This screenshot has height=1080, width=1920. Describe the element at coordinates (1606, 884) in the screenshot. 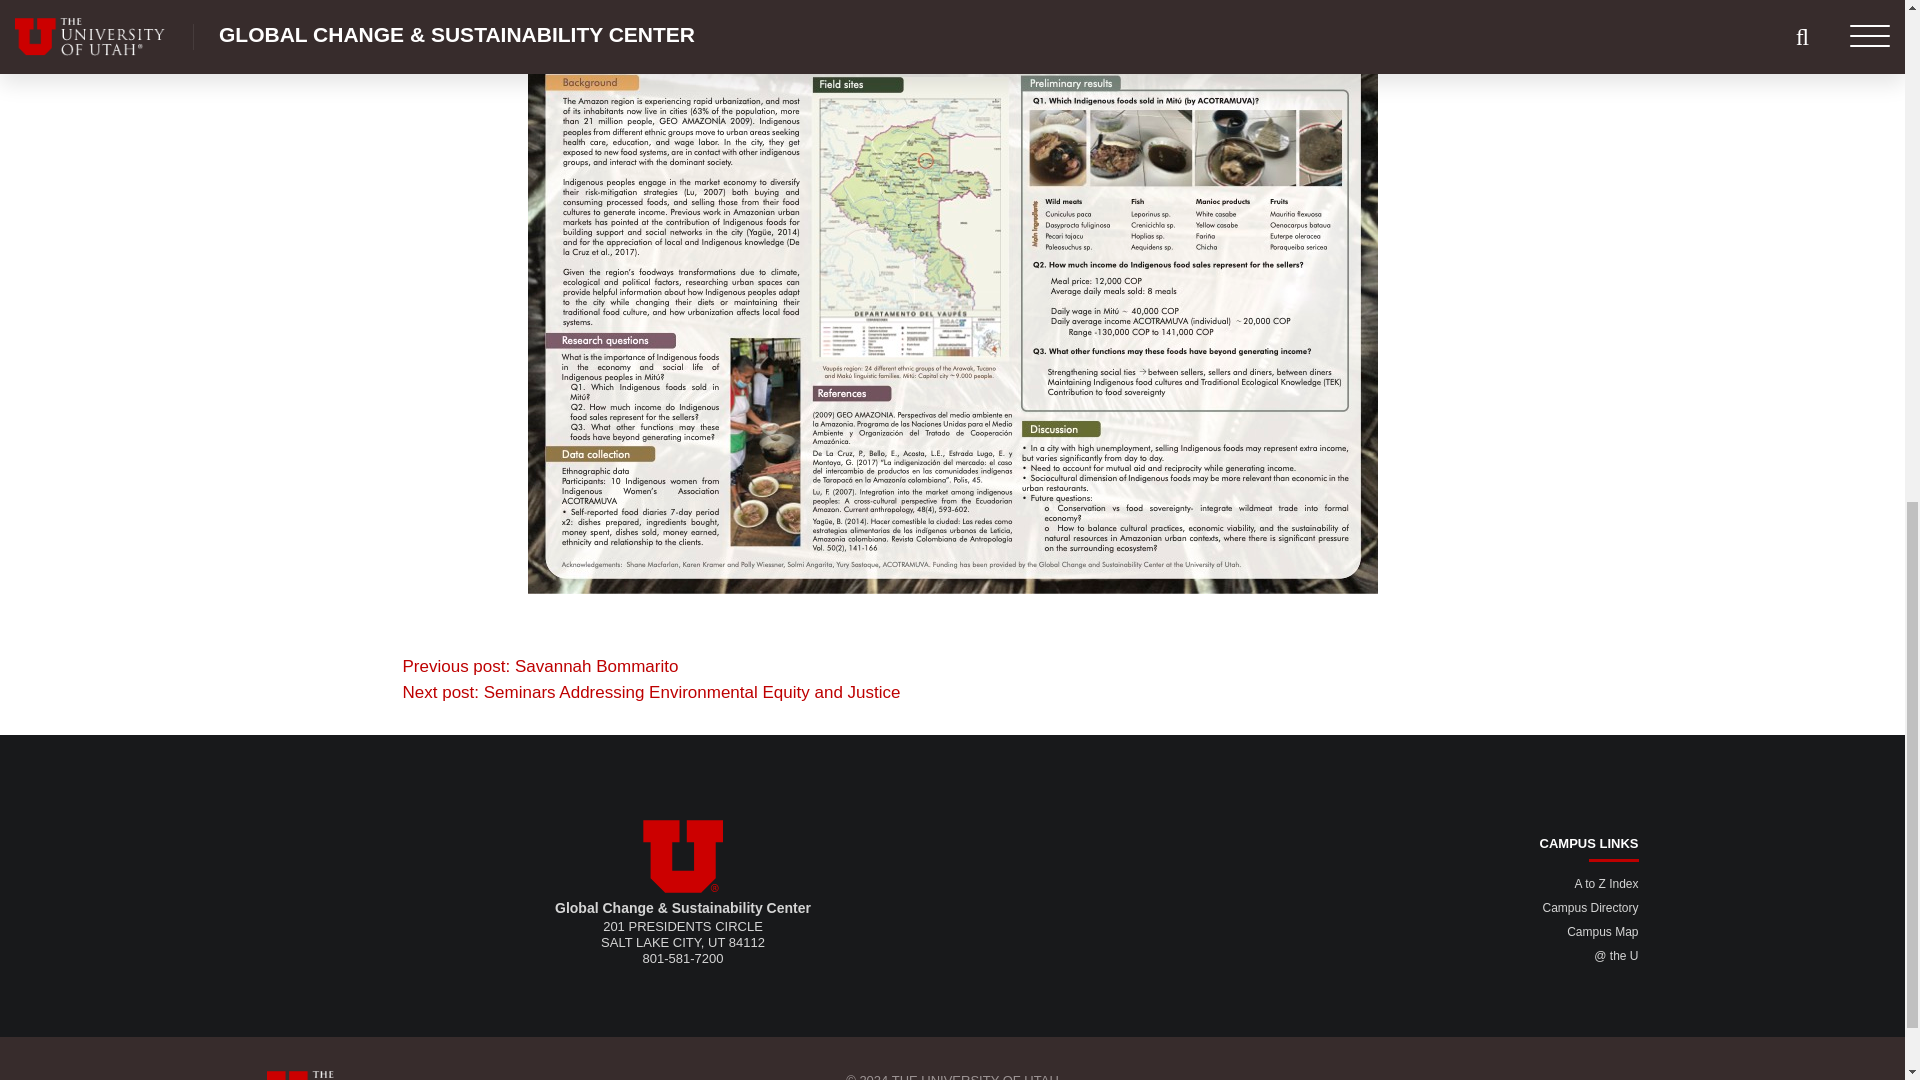

I see `A to Z Index` at that location.